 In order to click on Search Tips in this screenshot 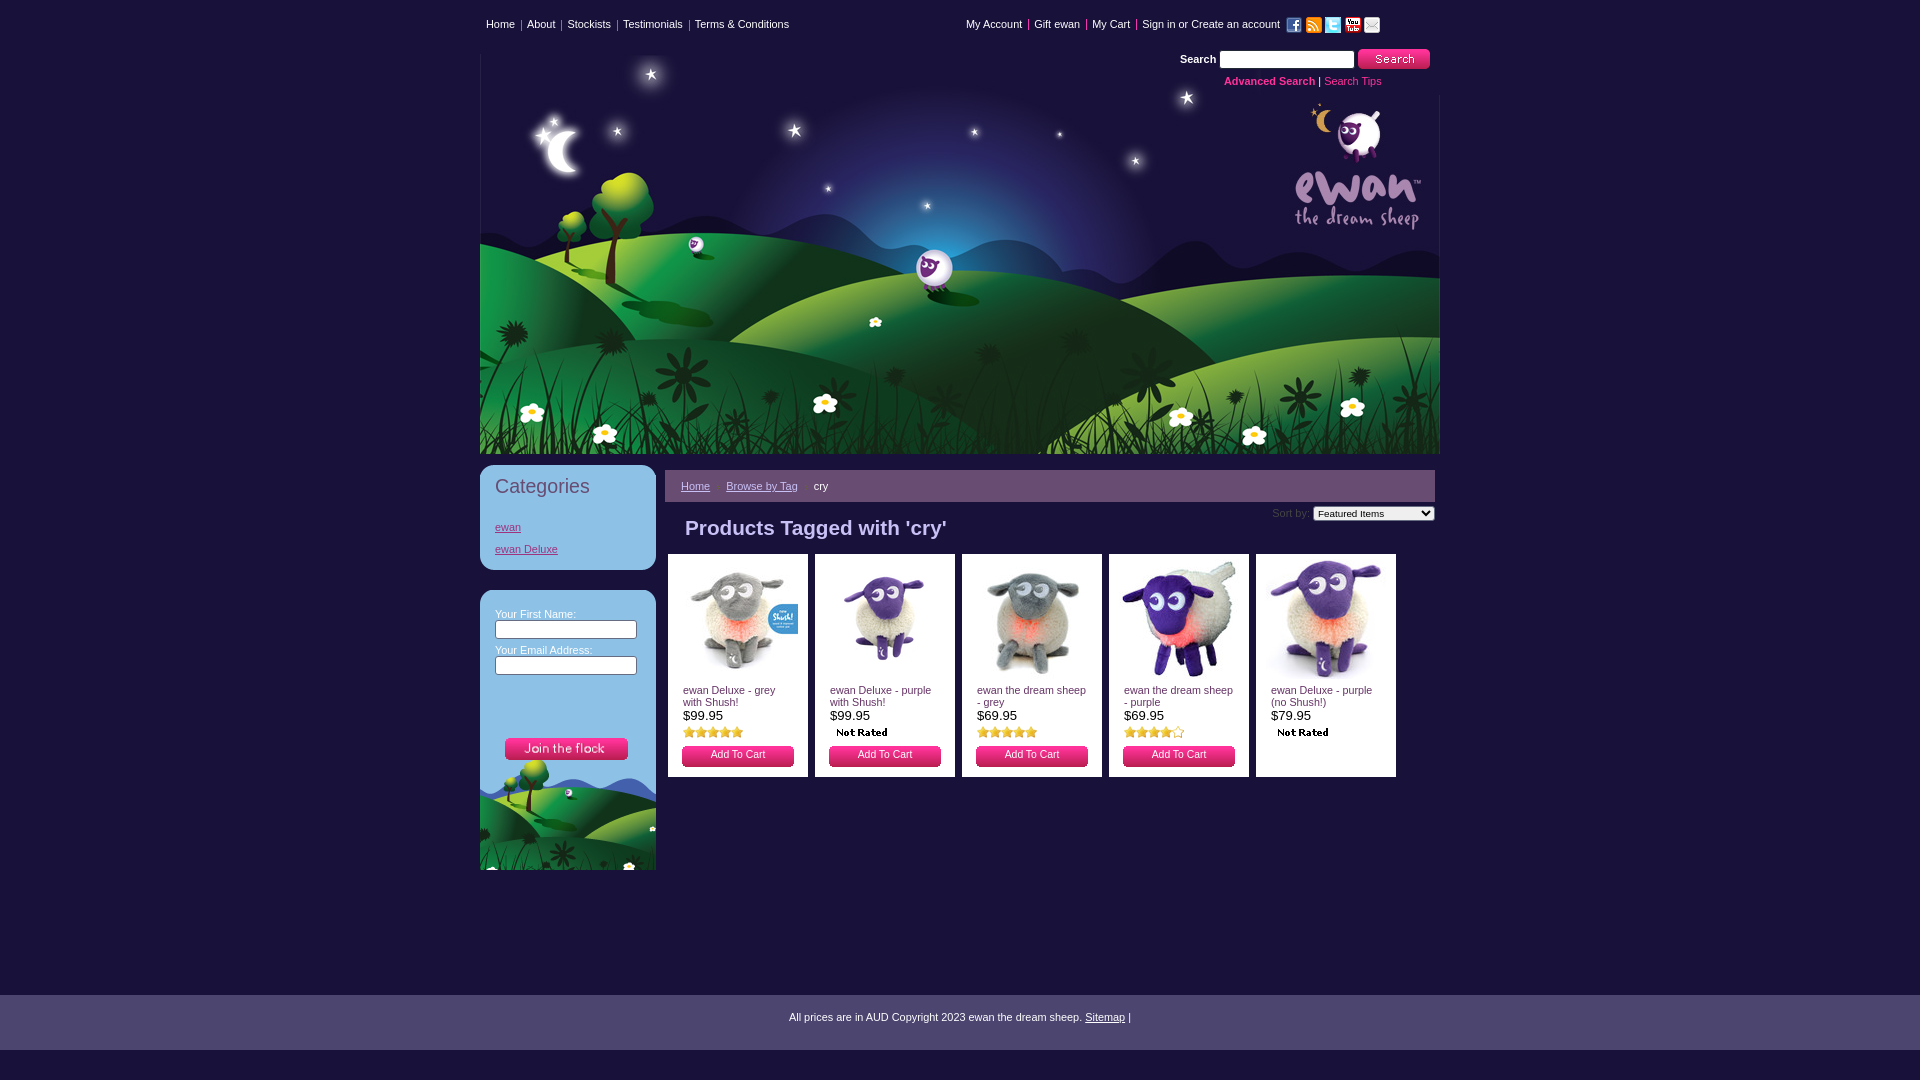, I will do `click(1352, 81)`.